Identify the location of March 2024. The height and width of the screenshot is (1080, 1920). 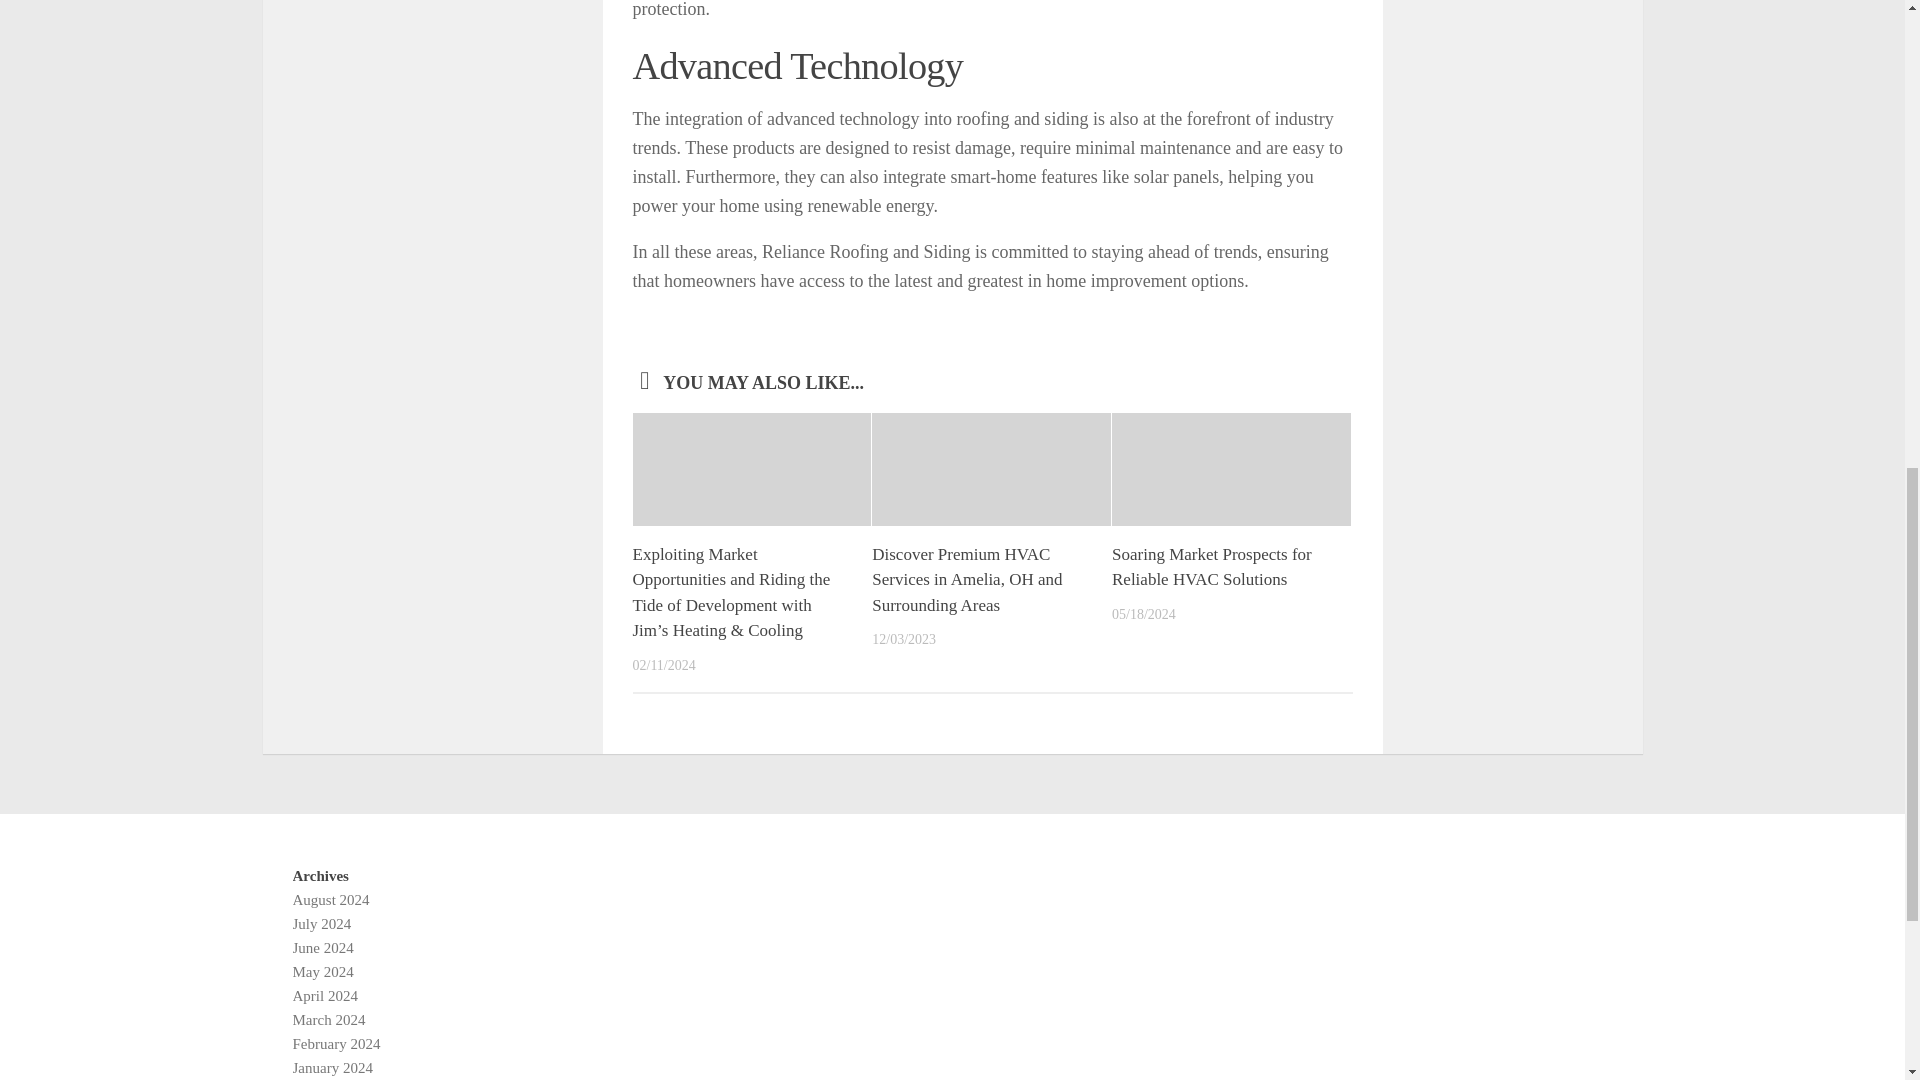
(328, 1020).